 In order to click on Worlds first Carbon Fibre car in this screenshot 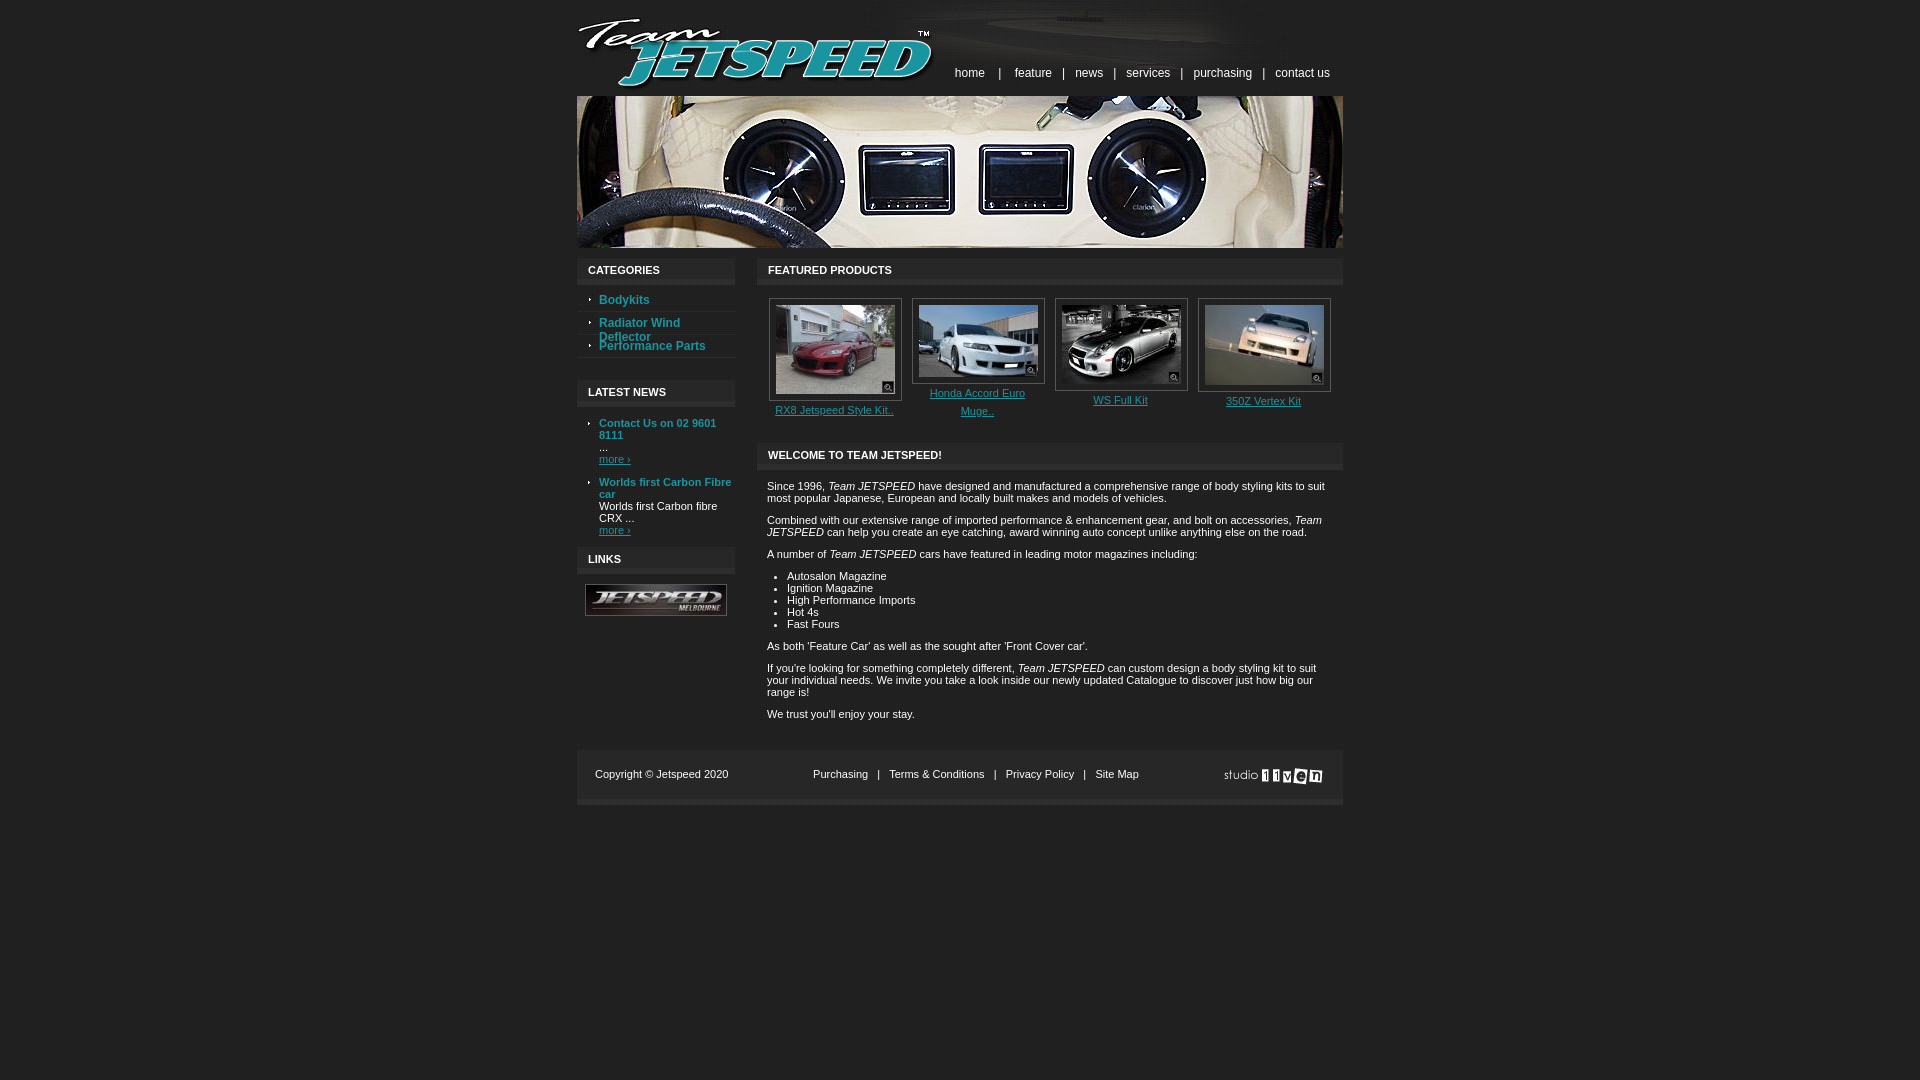, I will do `click(665, 488)`.